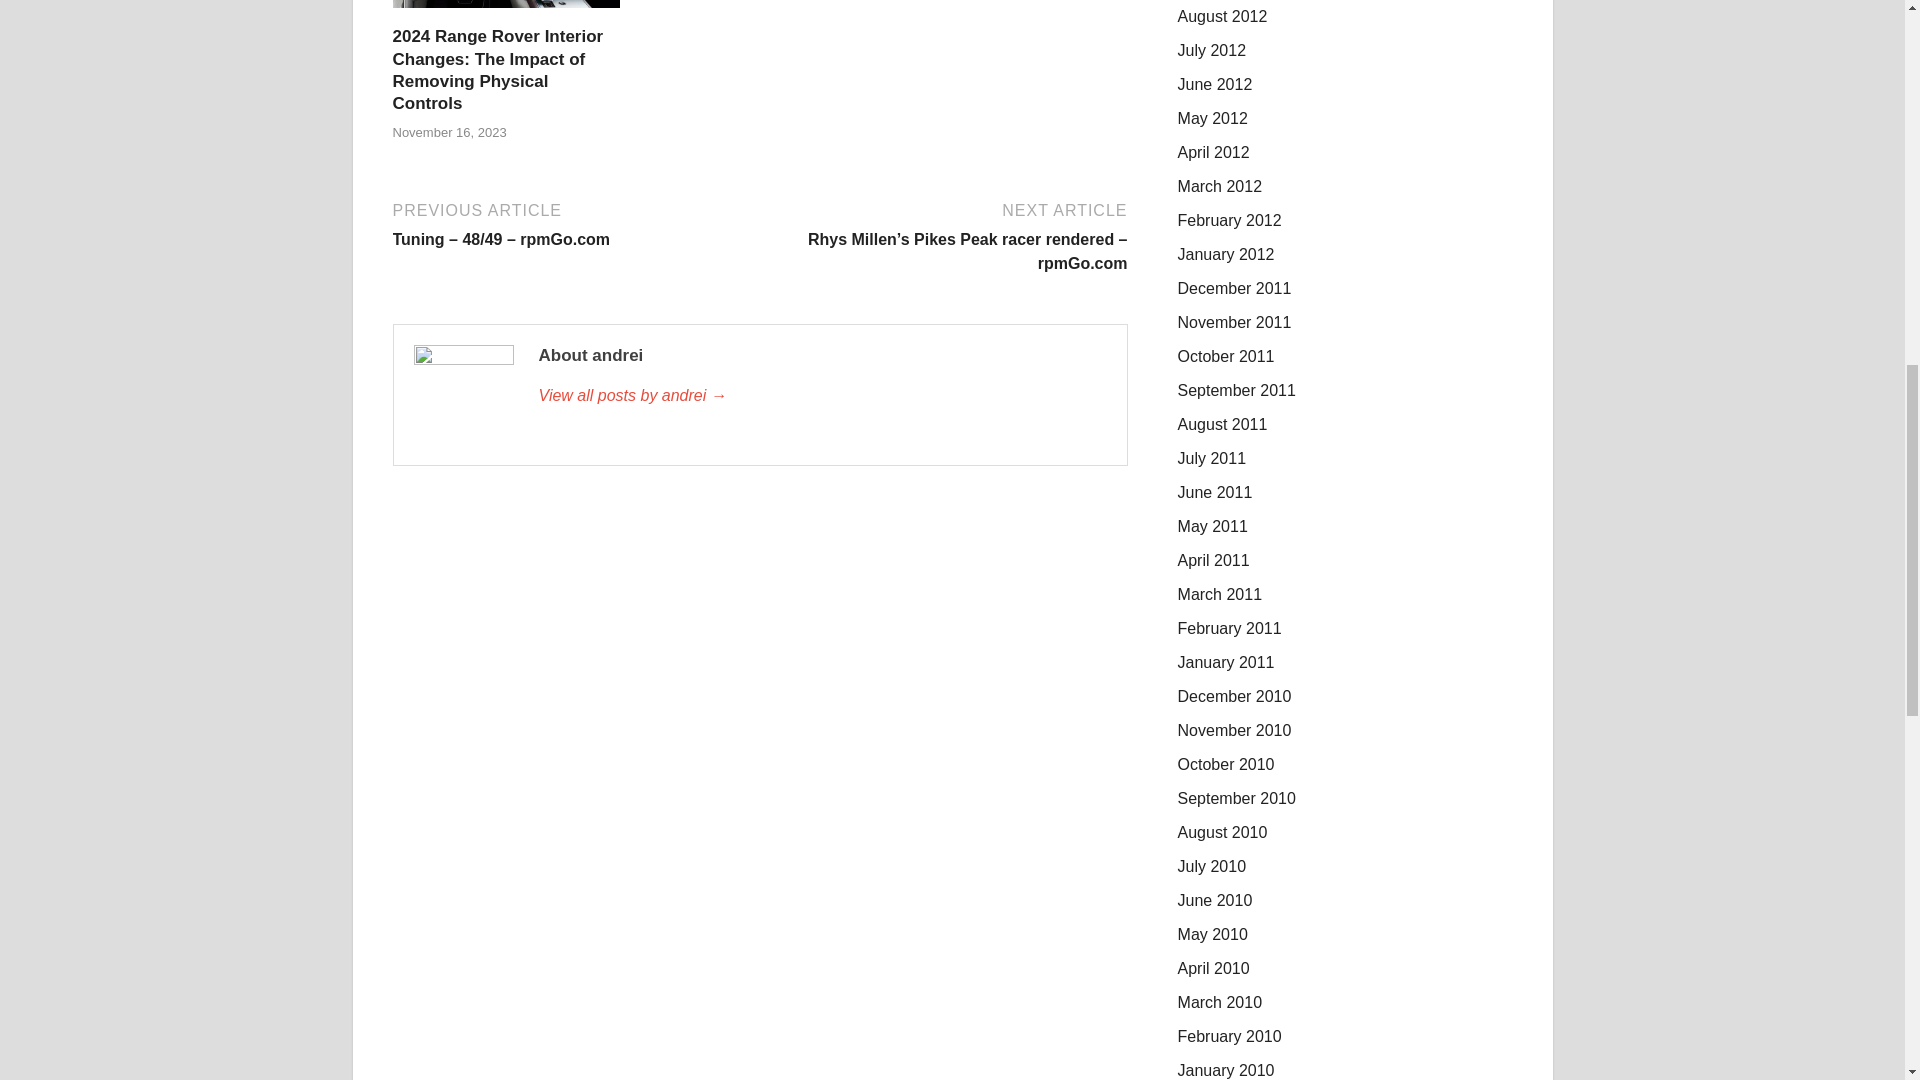 The width and height of the screenshot is (1920, 1080). Describe the element at coordinates (821, 396) in the screenshot. I see `andrei` at that location.